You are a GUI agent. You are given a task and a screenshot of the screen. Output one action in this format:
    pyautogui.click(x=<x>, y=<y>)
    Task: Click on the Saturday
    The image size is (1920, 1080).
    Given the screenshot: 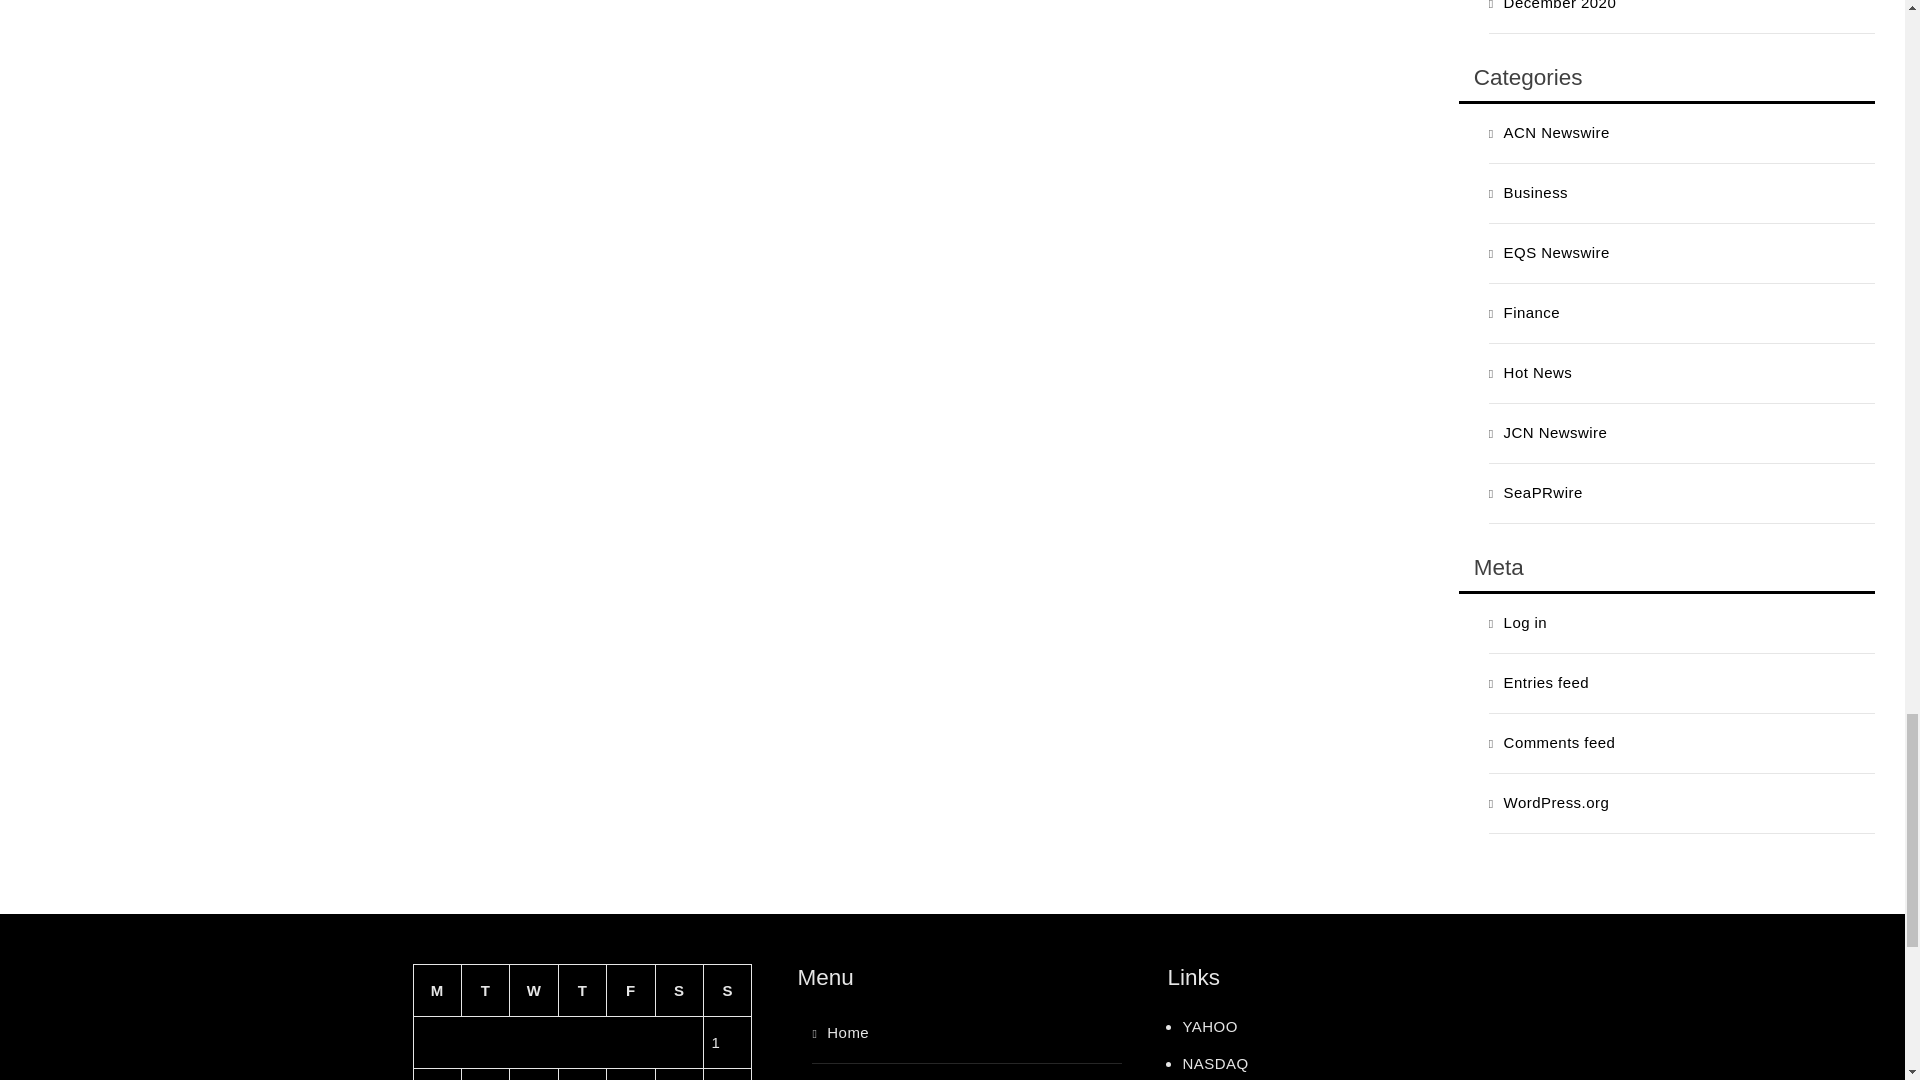 What is the action you would take?
    pyautogui.click(x=678, y=991)
    